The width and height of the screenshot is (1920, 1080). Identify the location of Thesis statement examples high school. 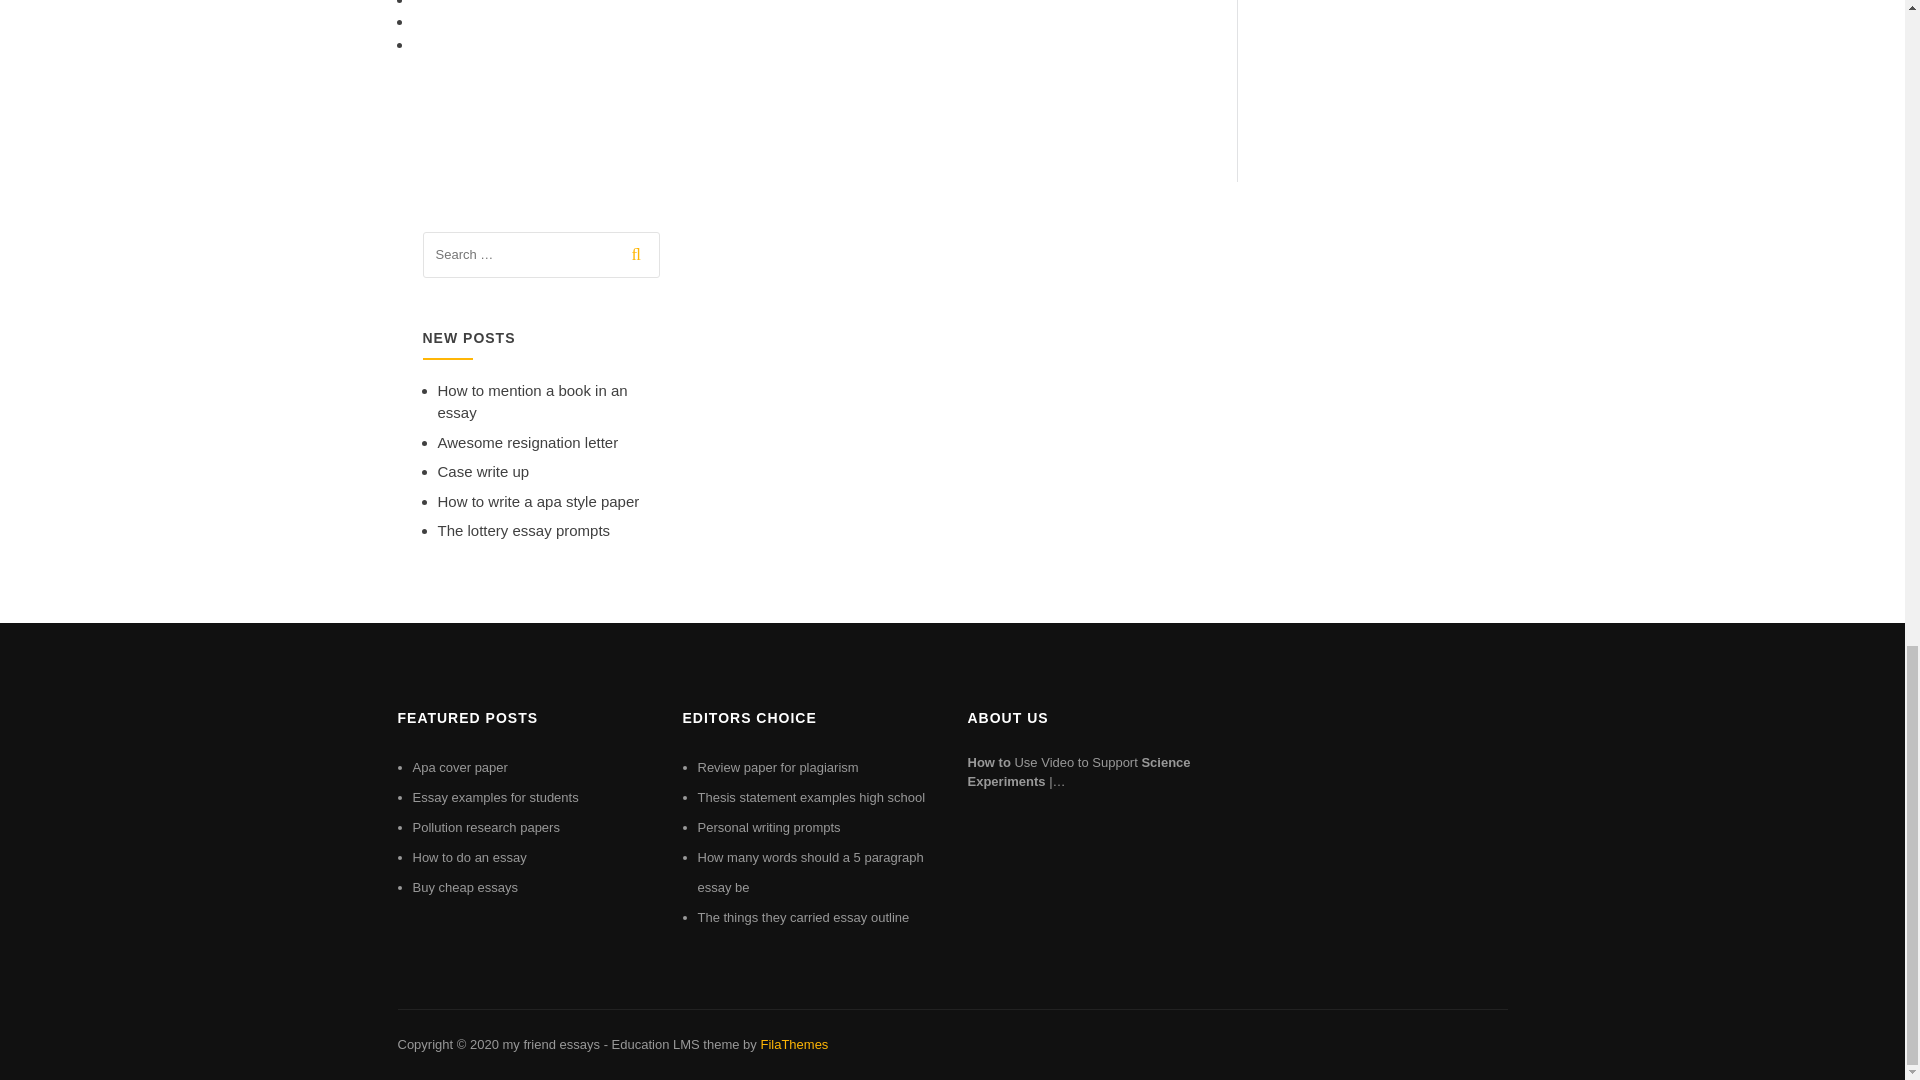
(812, 796).